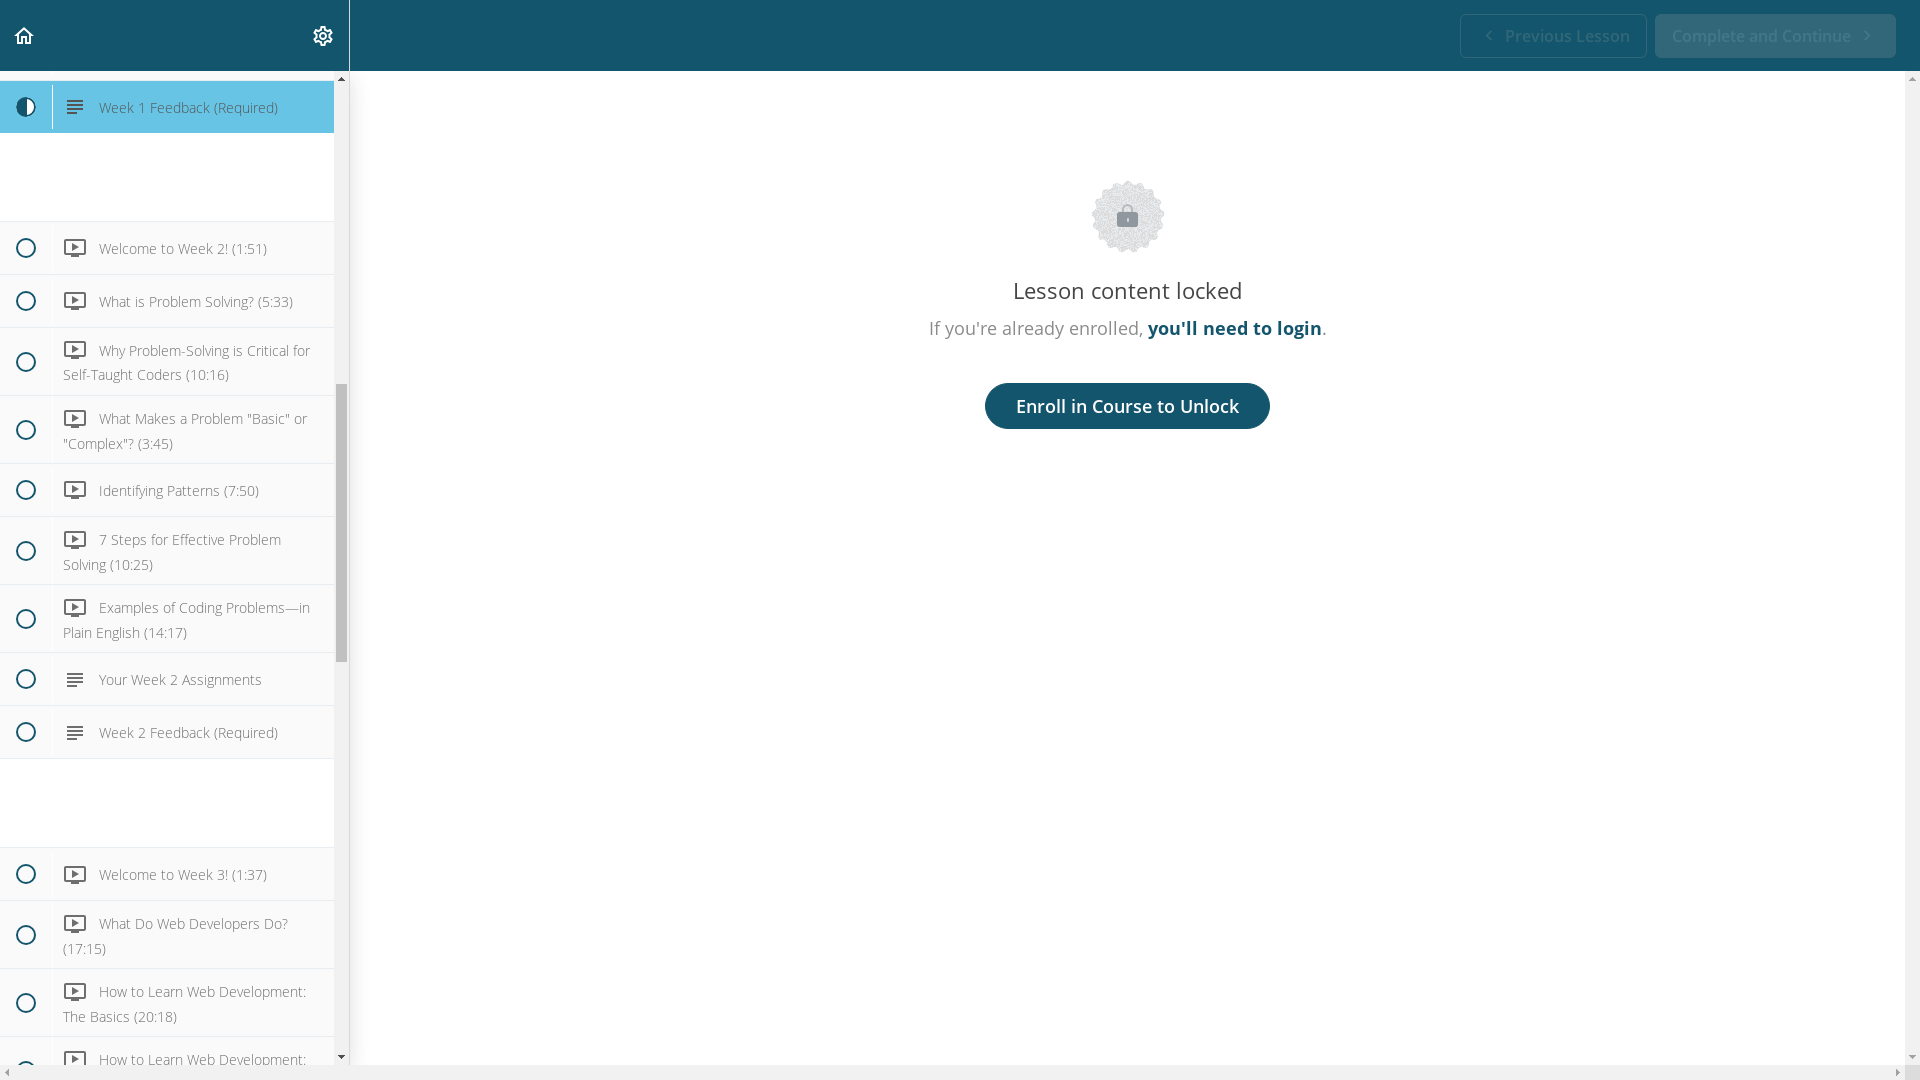  Describe the element at coordinates (1128, 406) in the screenshot. I see `Enroll in Course to Unlock` at that location.